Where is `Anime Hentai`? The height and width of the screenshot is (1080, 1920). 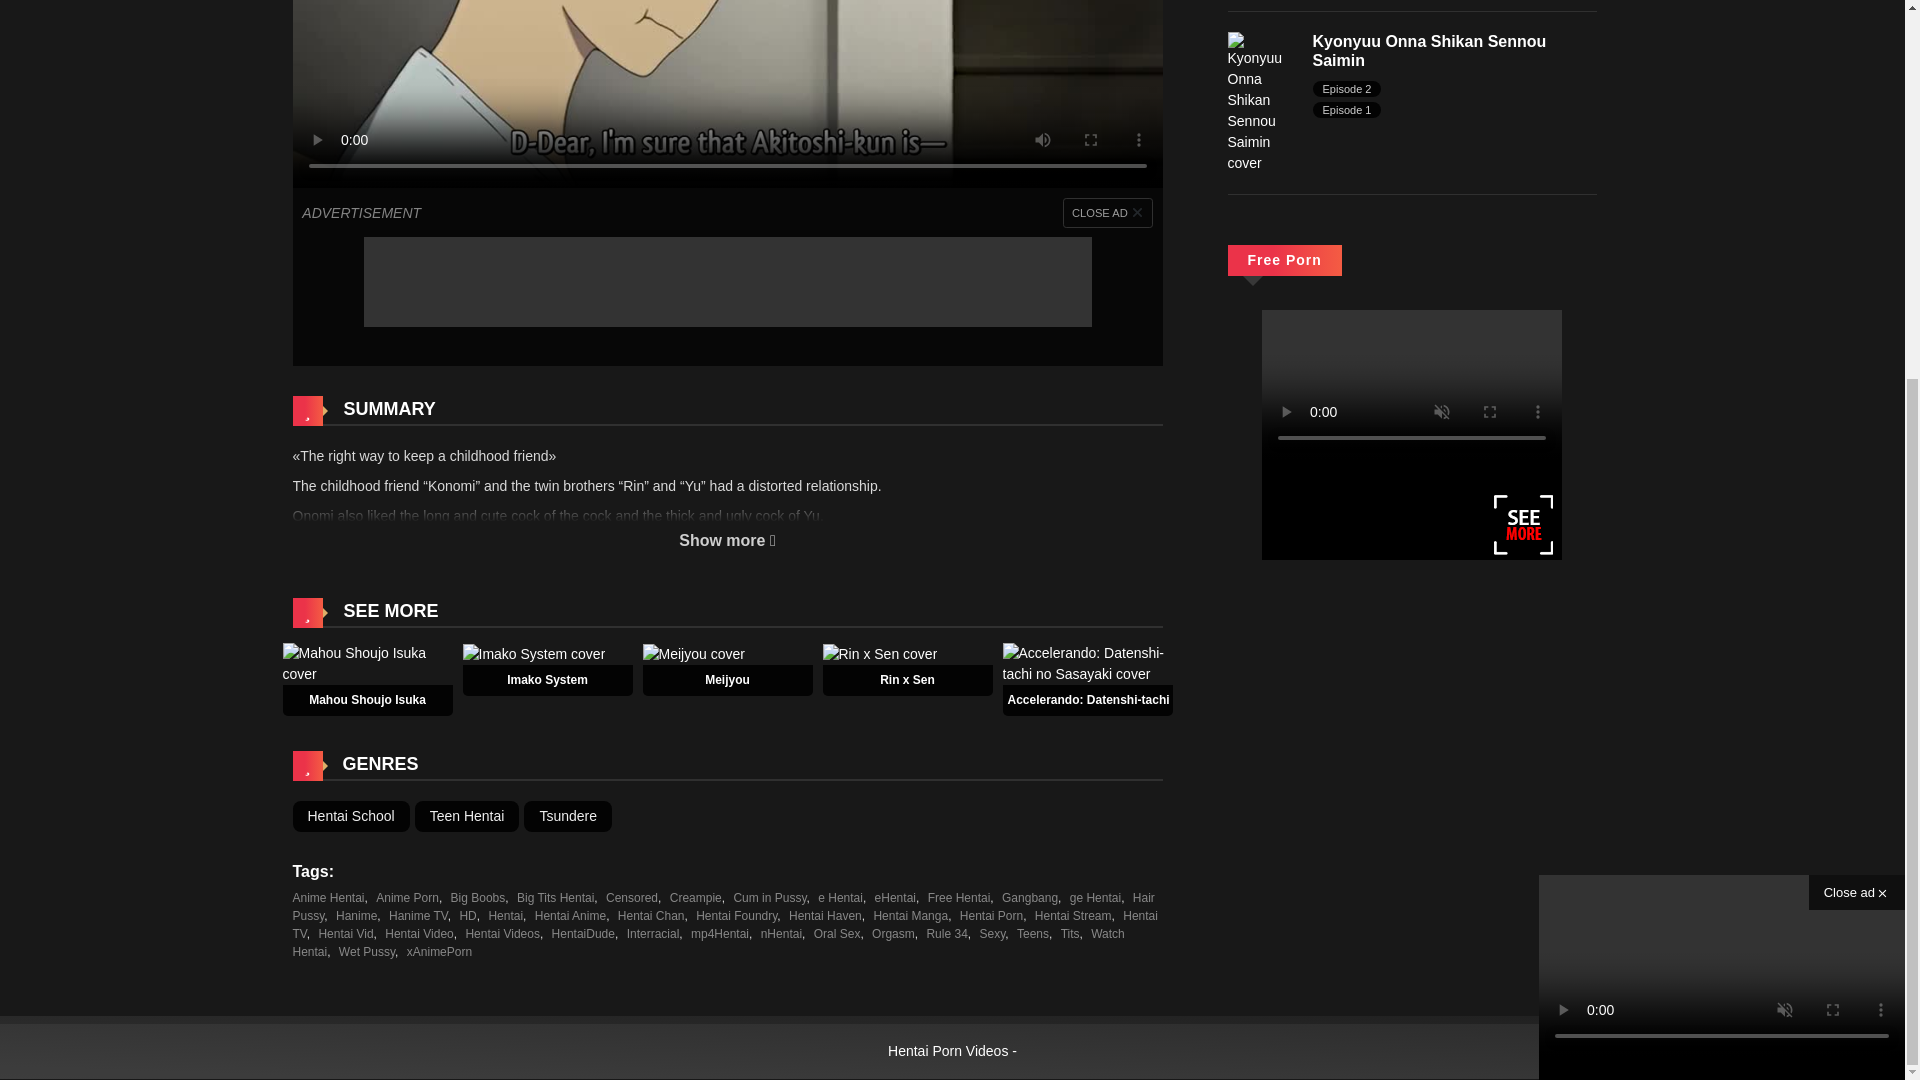
Anime Hentai is located at coordinates (328, 898).